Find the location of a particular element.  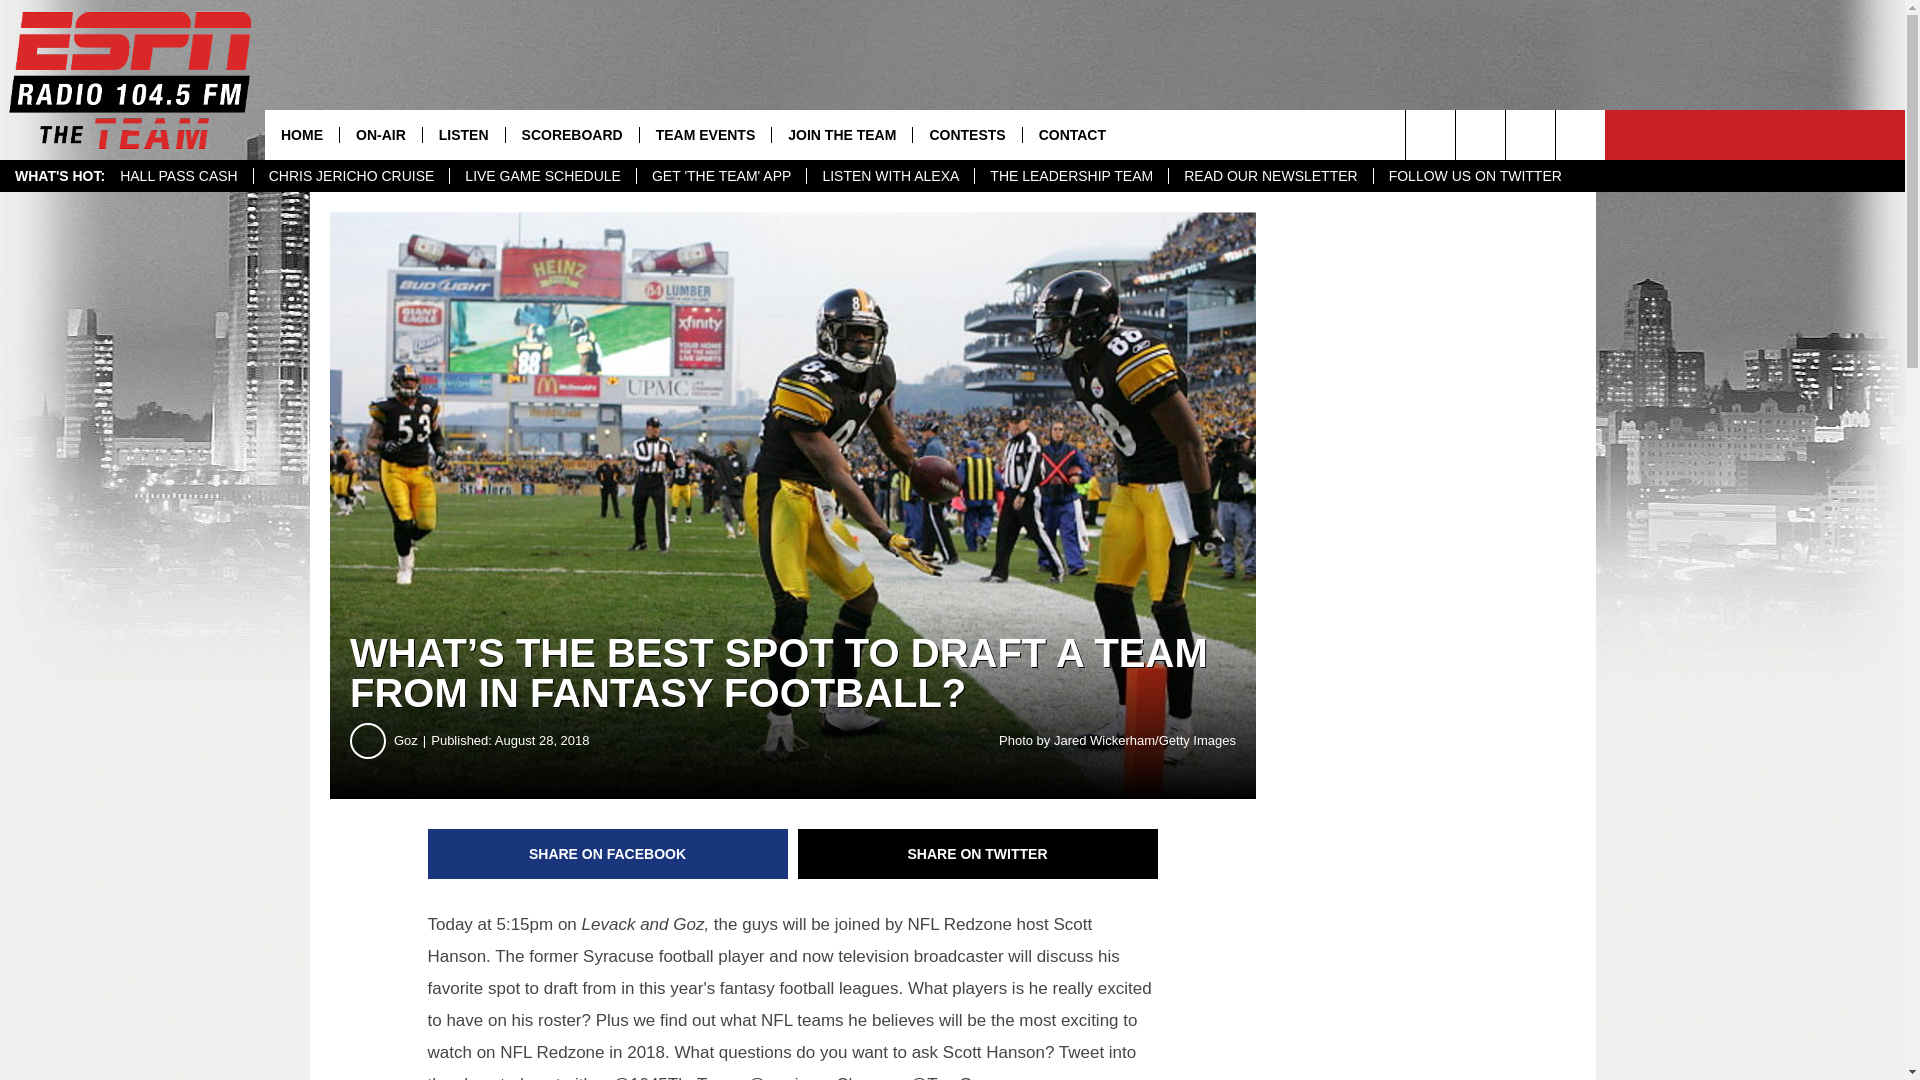

HALL PASS CASH is located at coordinates (179, 176).